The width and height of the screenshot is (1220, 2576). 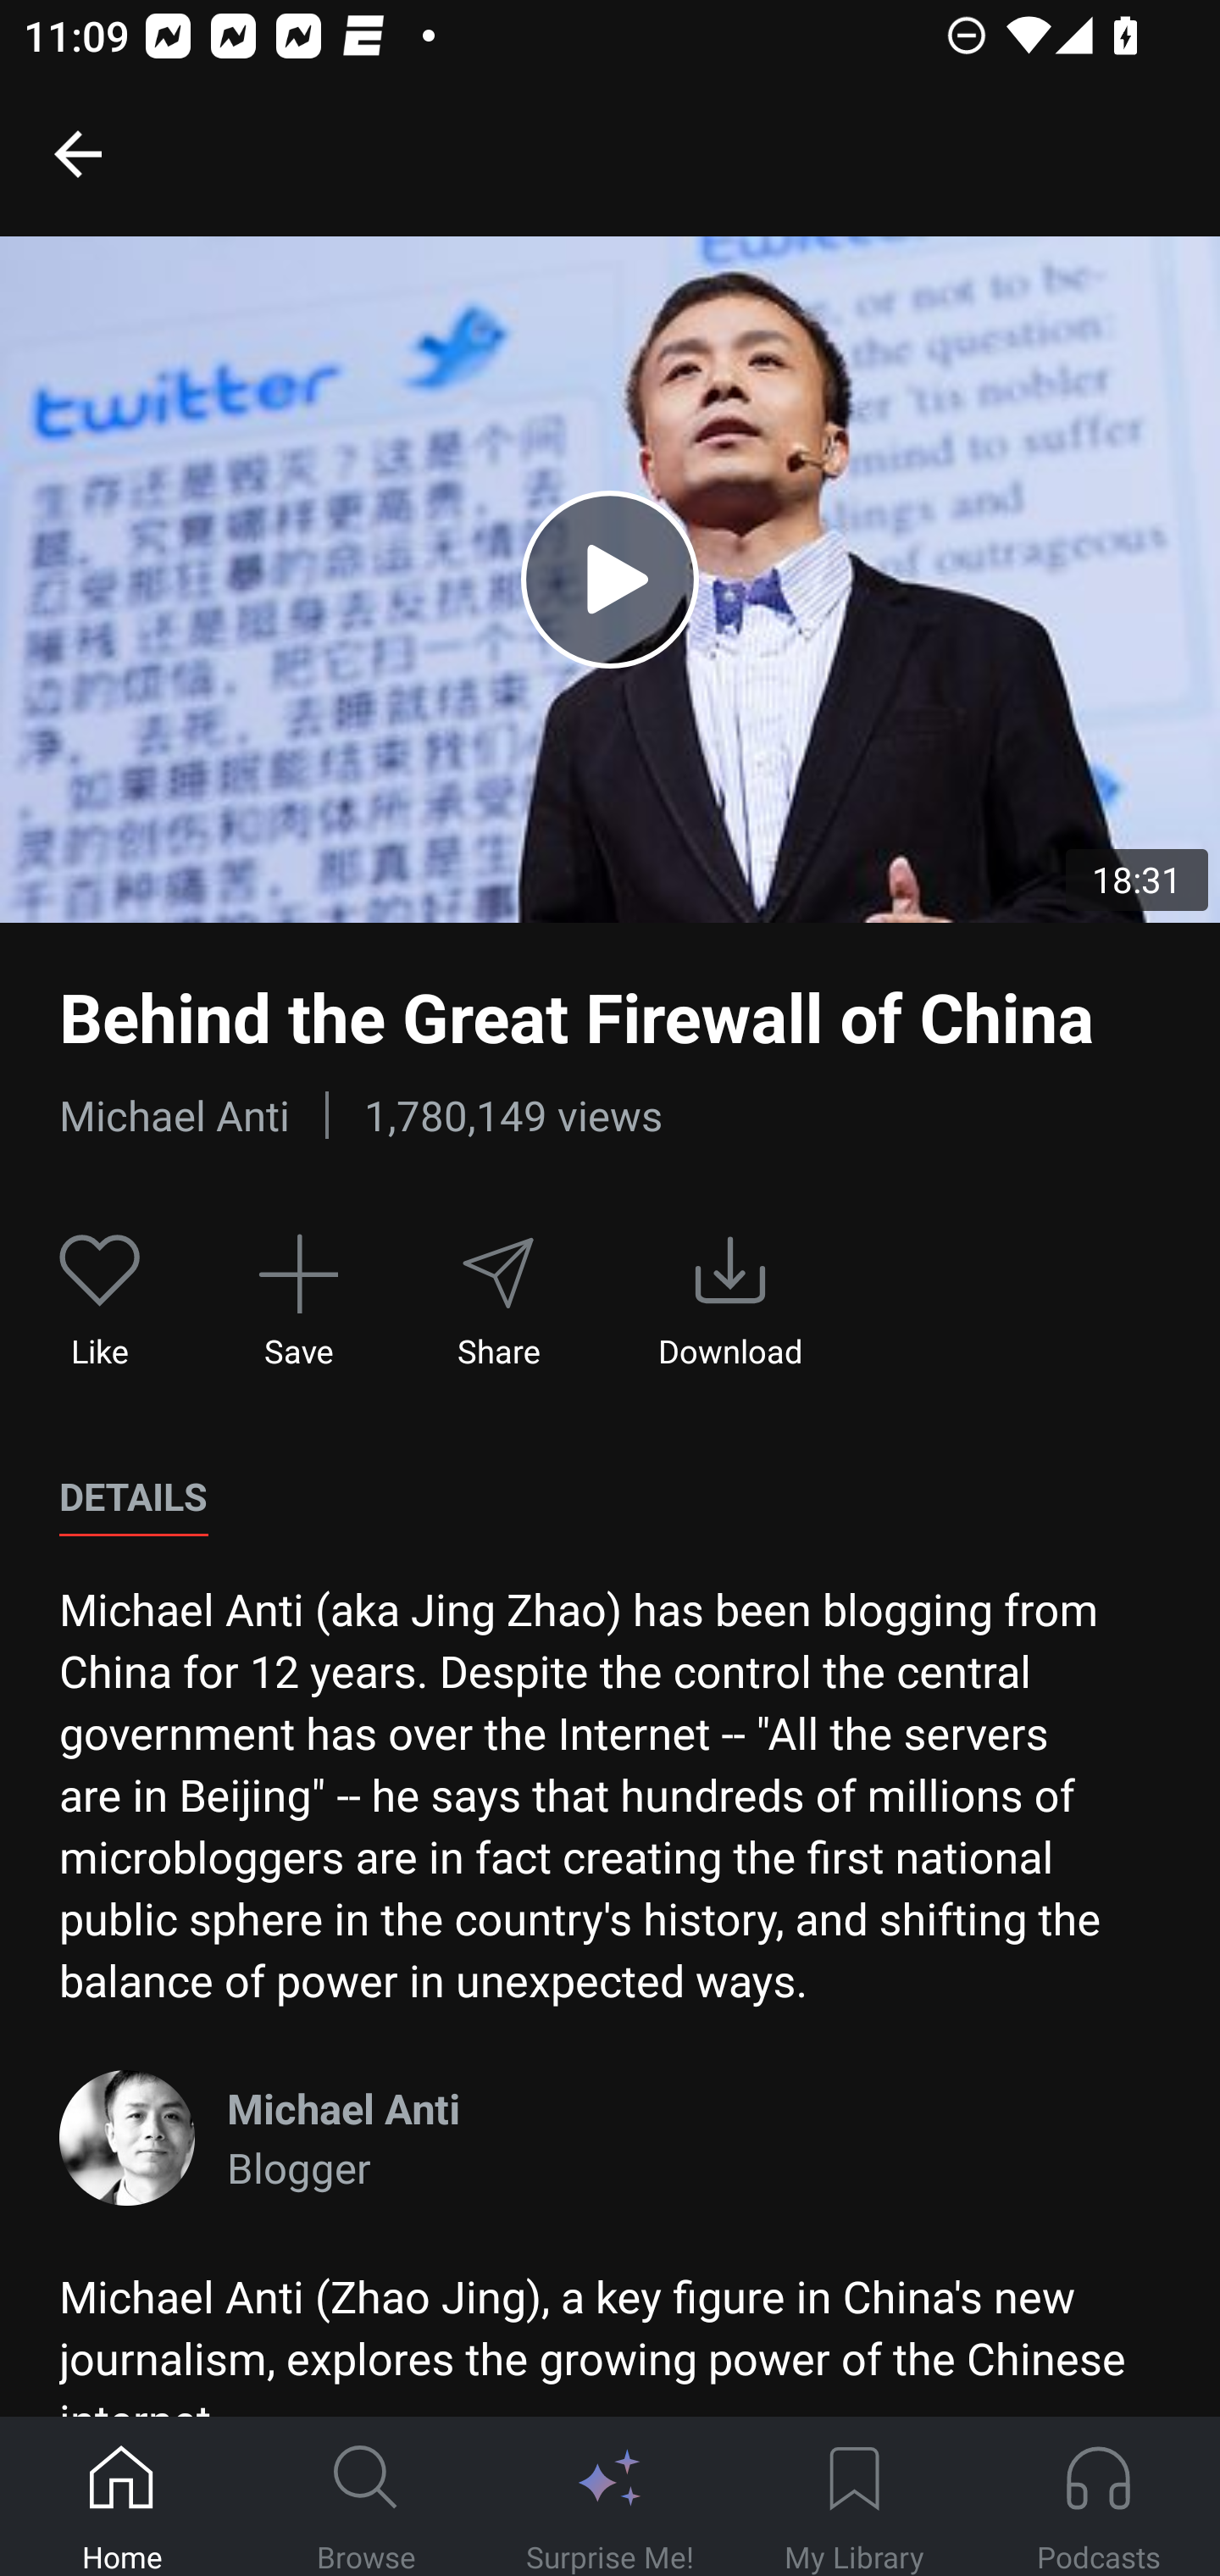 What do you see at coordinates (497, 1303) in the screenshot?
I see `Share` at bounding box center [497, 1303].